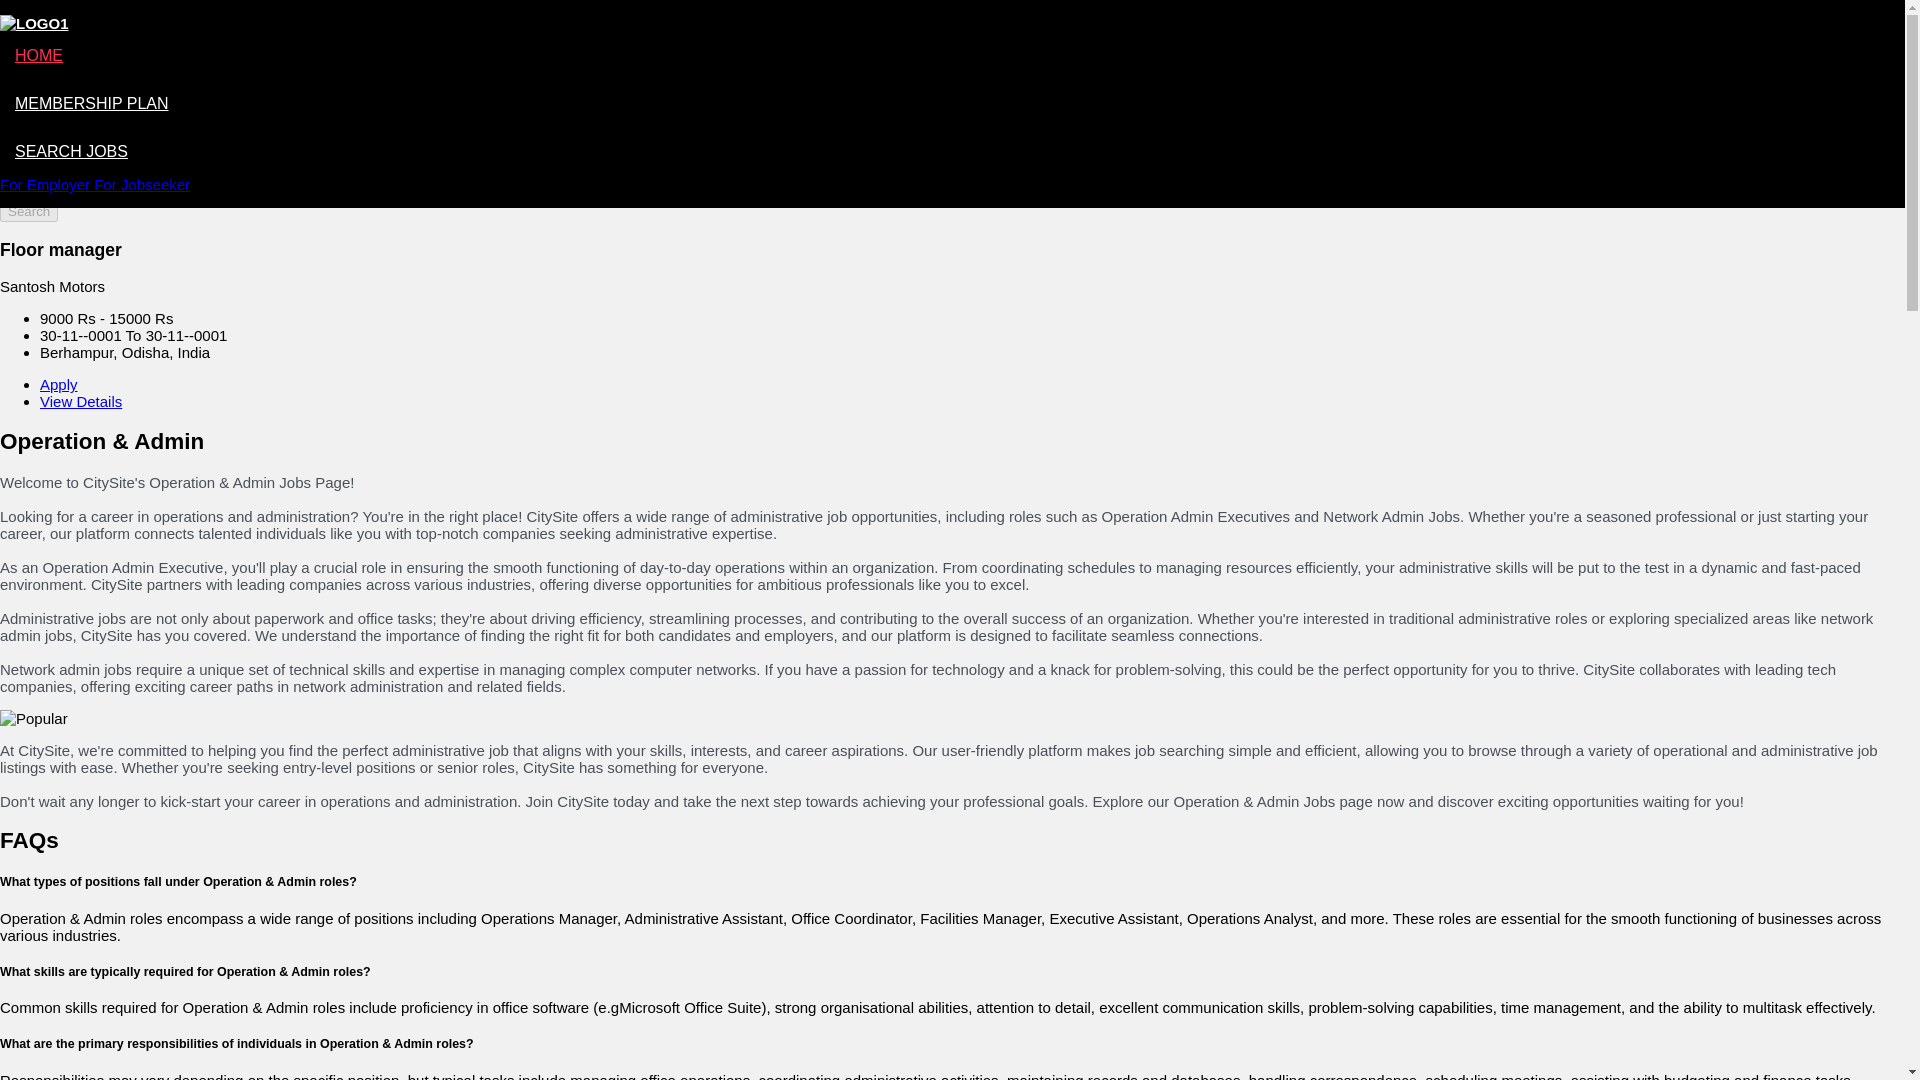 The image size is (1920, 1080). I want to click on For Employer, so click(47, 184).